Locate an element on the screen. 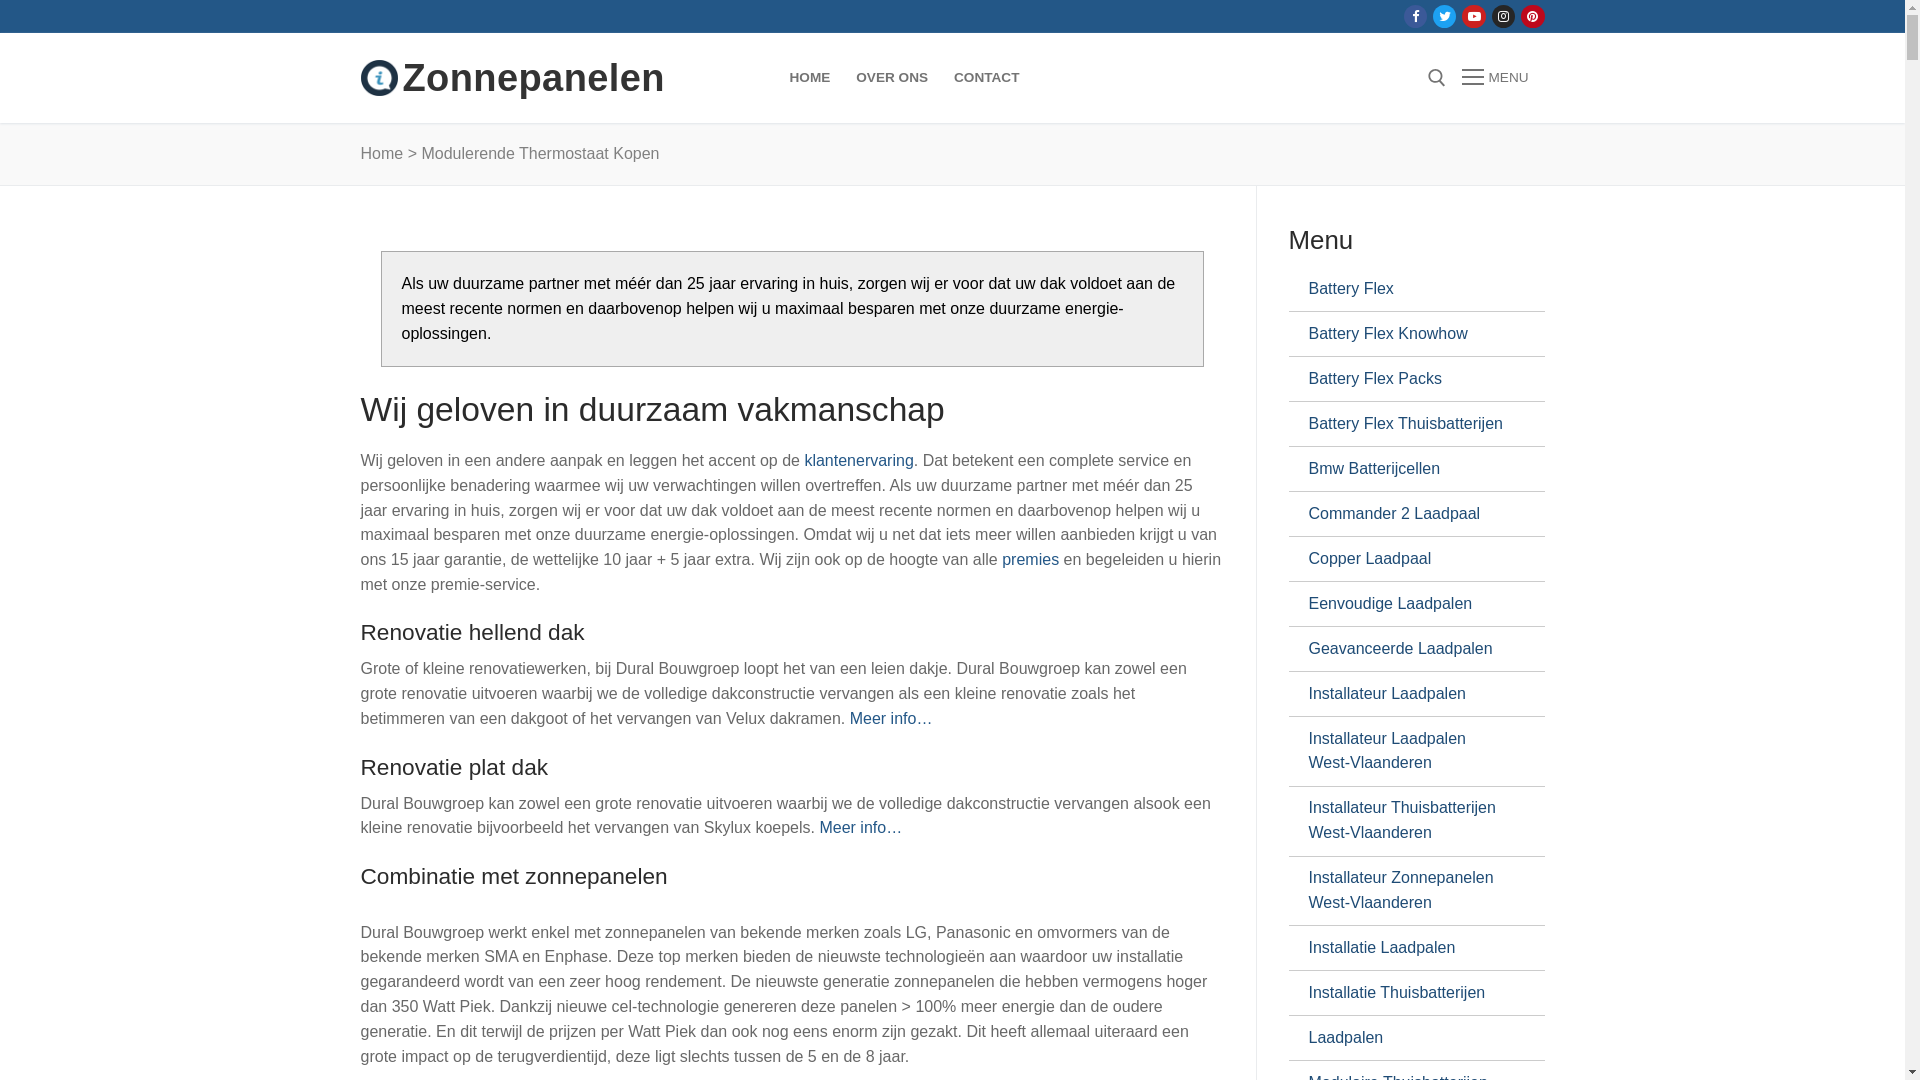  Twitter is located at coordinates (1444, 16).